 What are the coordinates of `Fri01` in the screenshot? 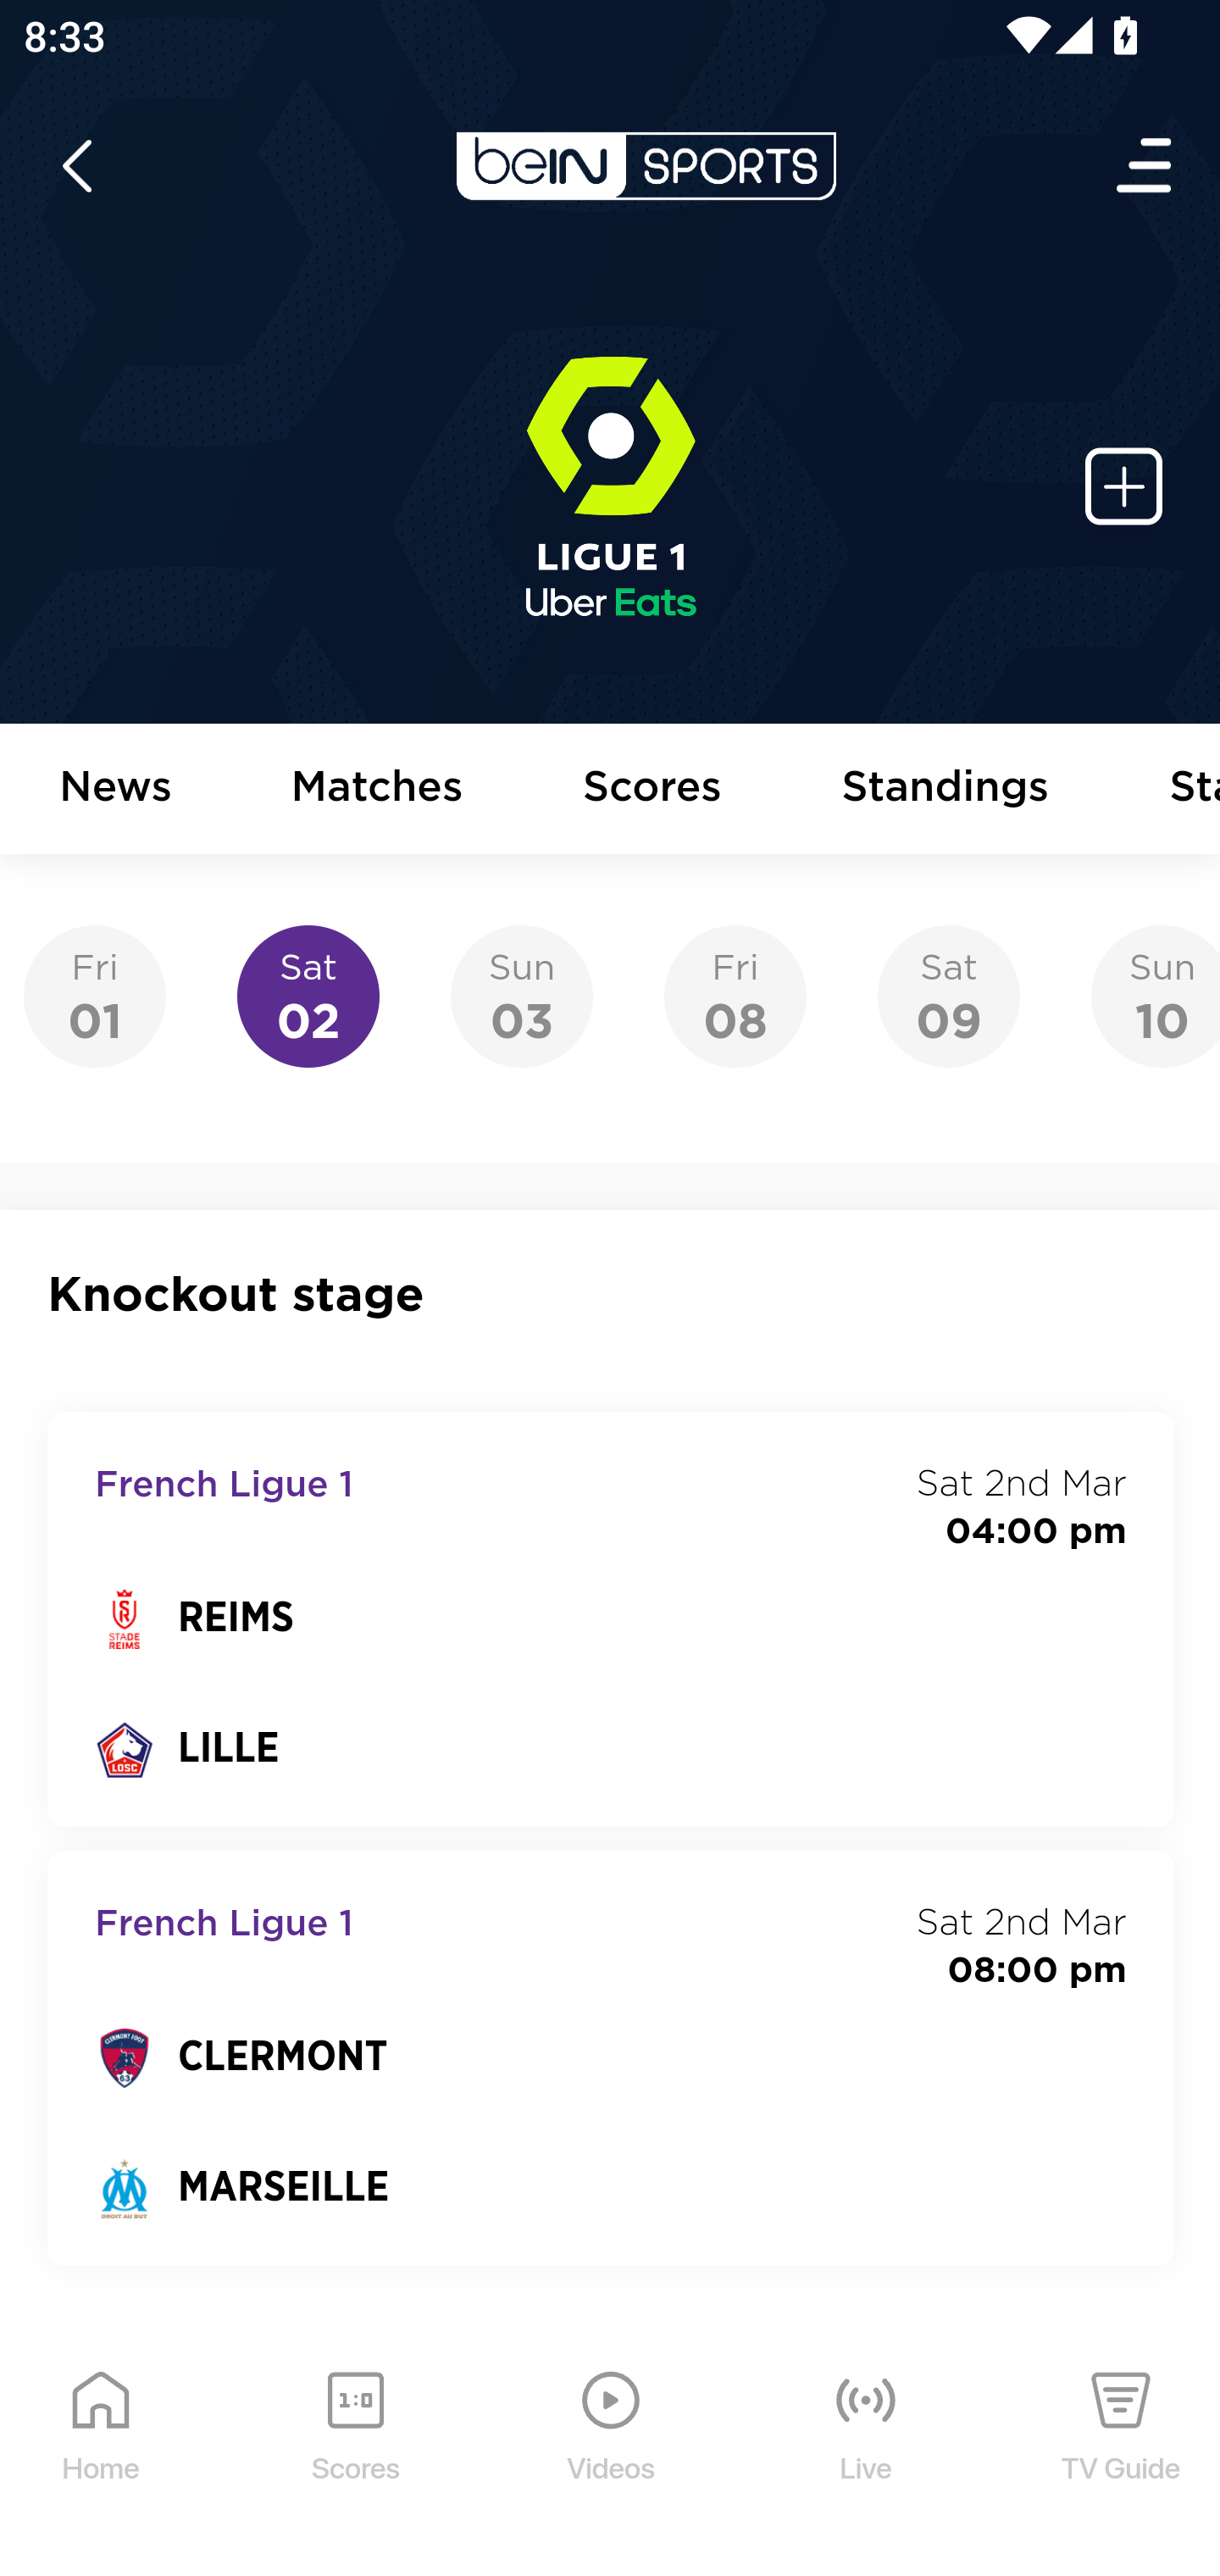 It's located at (95, 997).